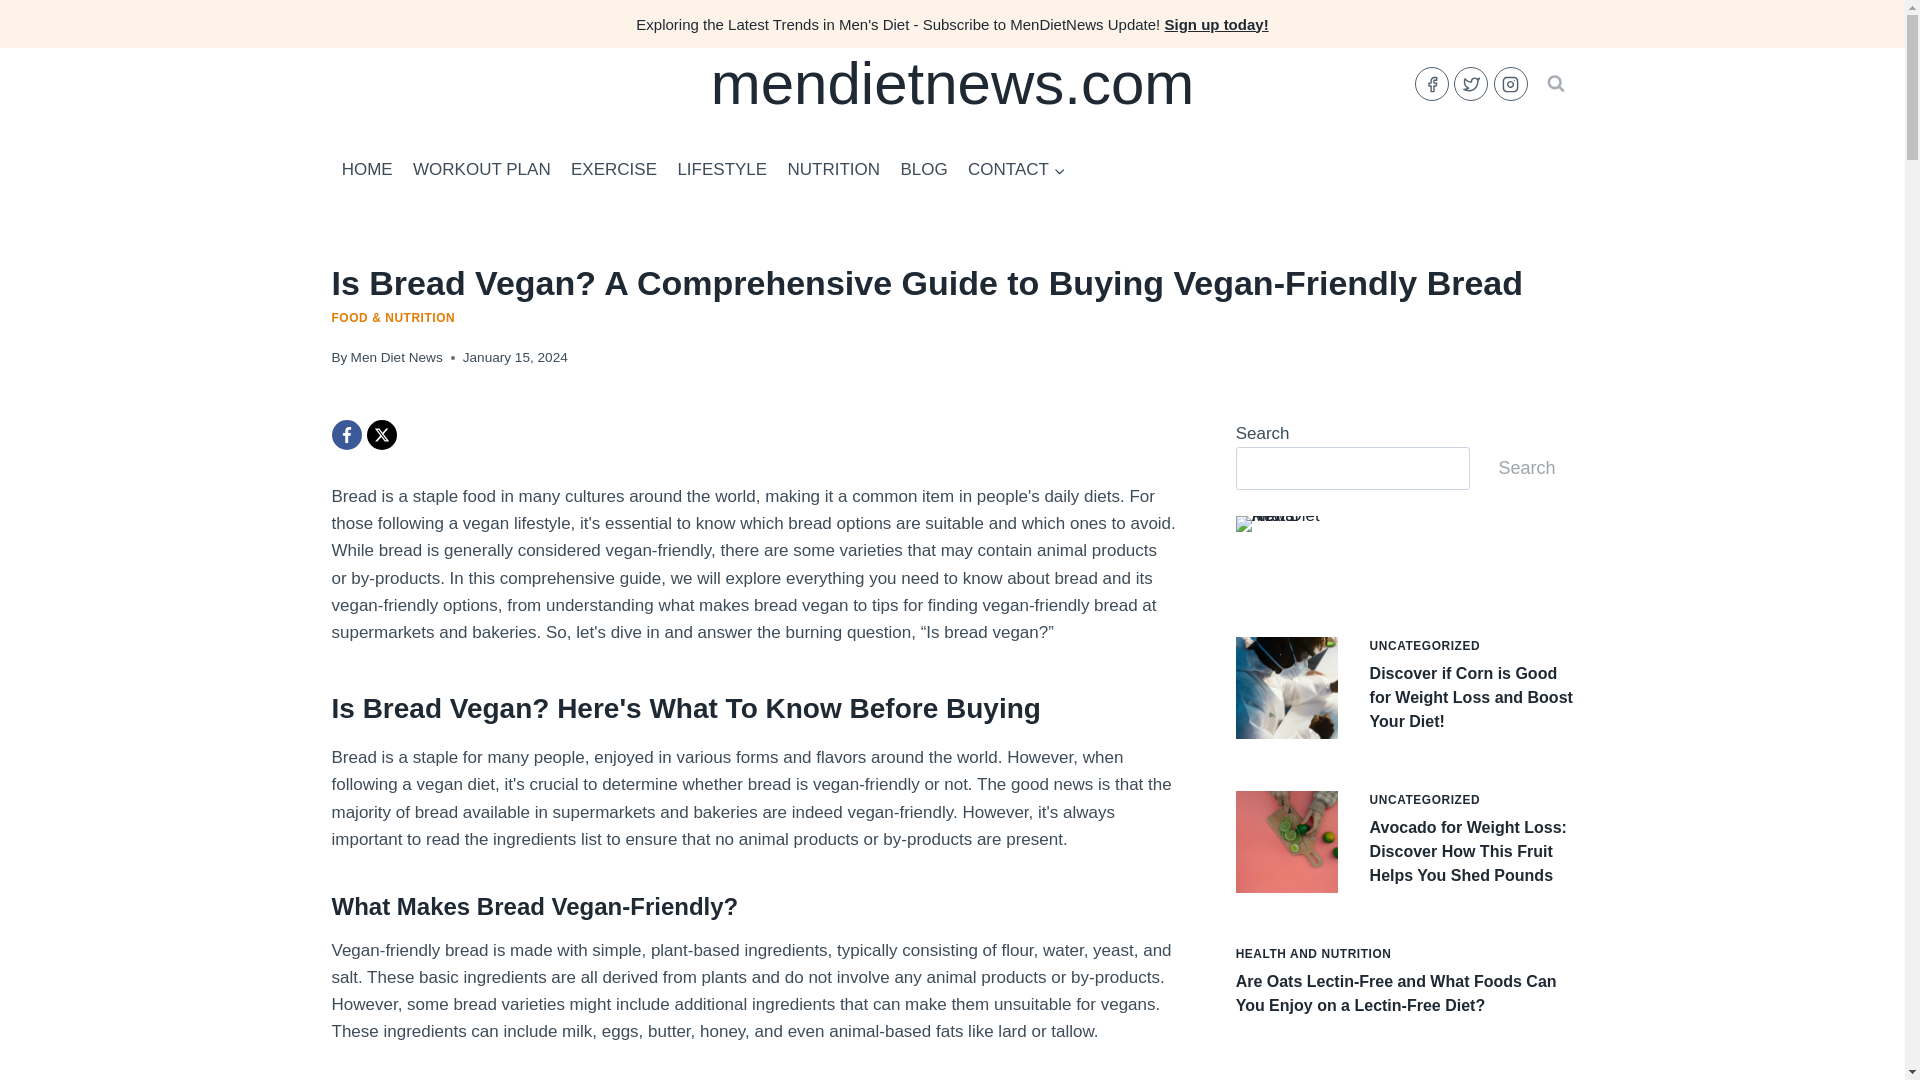 This screenshot has width=1920, height=1080. Describe the element at coordinates (722, 170) in the screenshot. I see `LIFESTYLE` at that location.